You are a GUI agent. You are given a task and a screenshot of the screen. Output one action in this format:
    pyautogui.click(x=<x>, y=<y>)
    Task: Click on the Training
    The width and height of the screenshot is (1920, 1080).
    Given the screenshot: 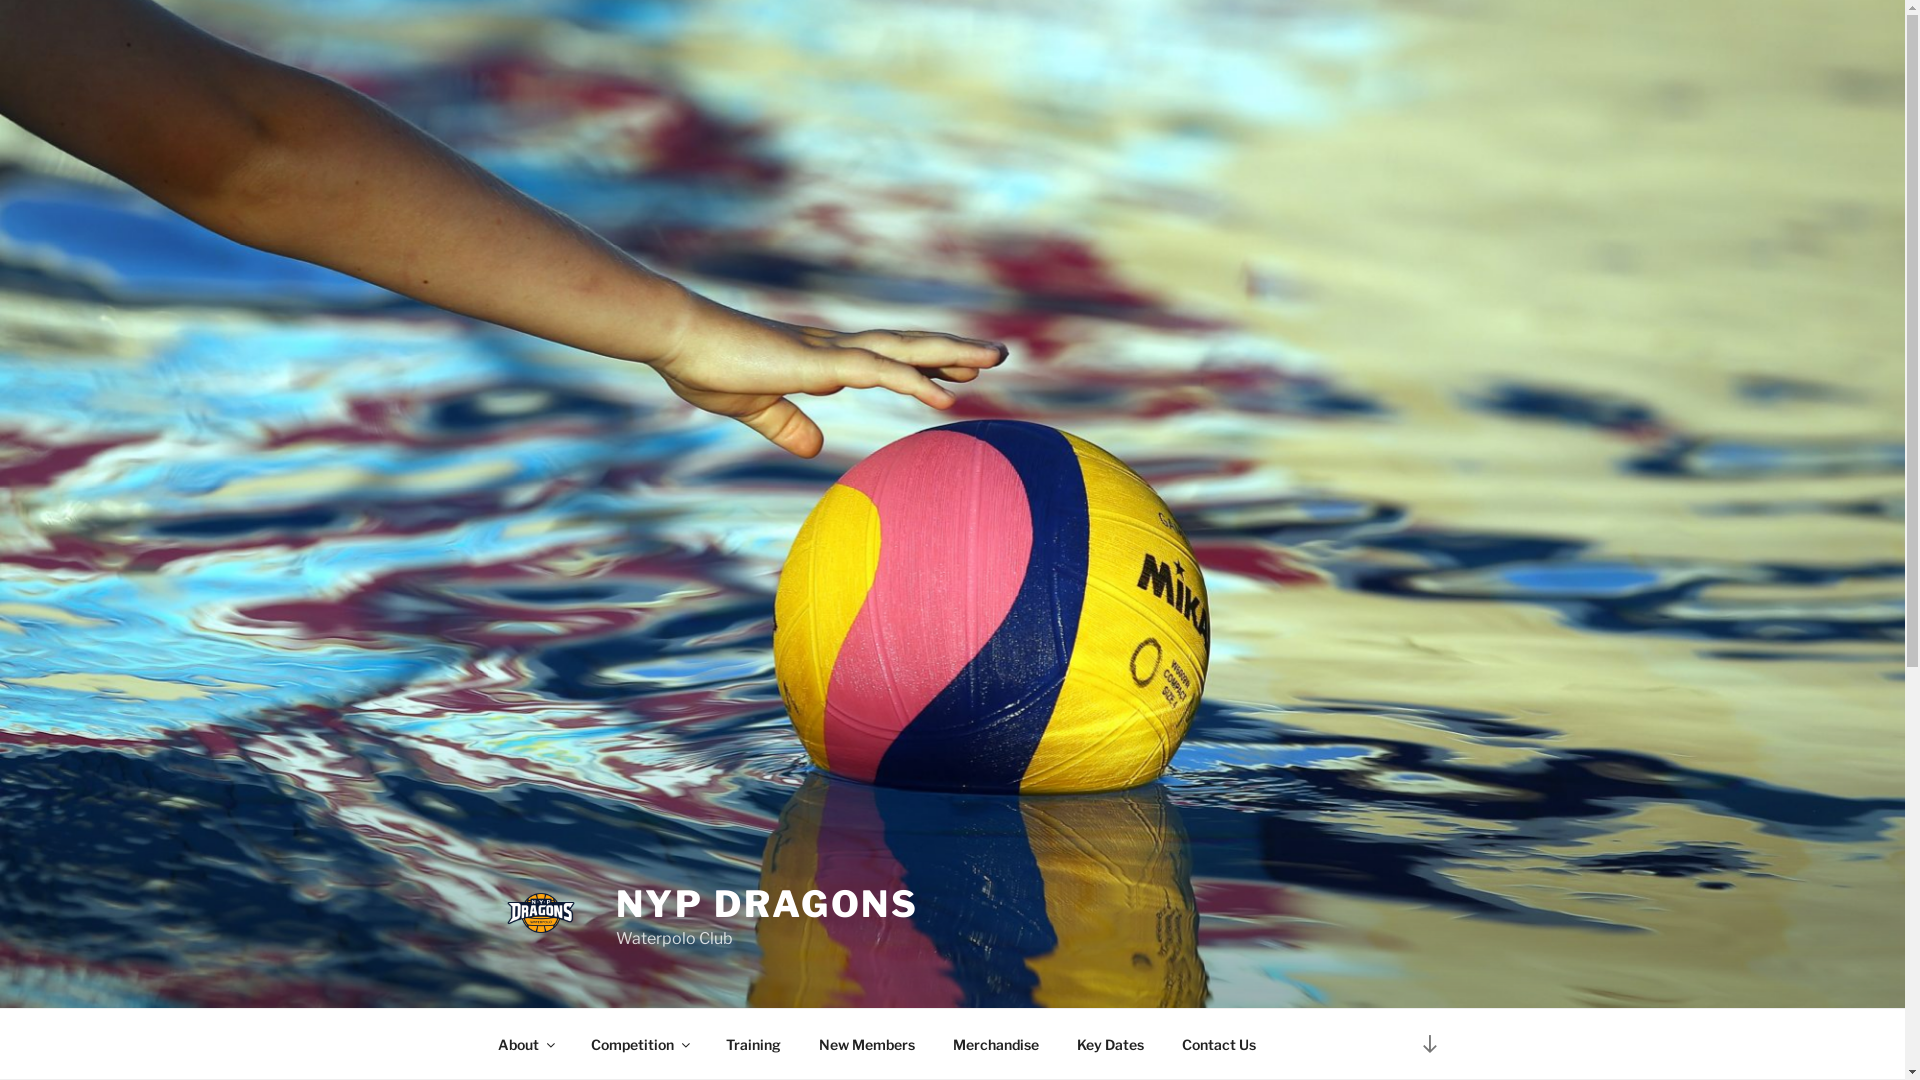 What is the action you would take?
    pyautogui.click(x=753, y=1044)
    